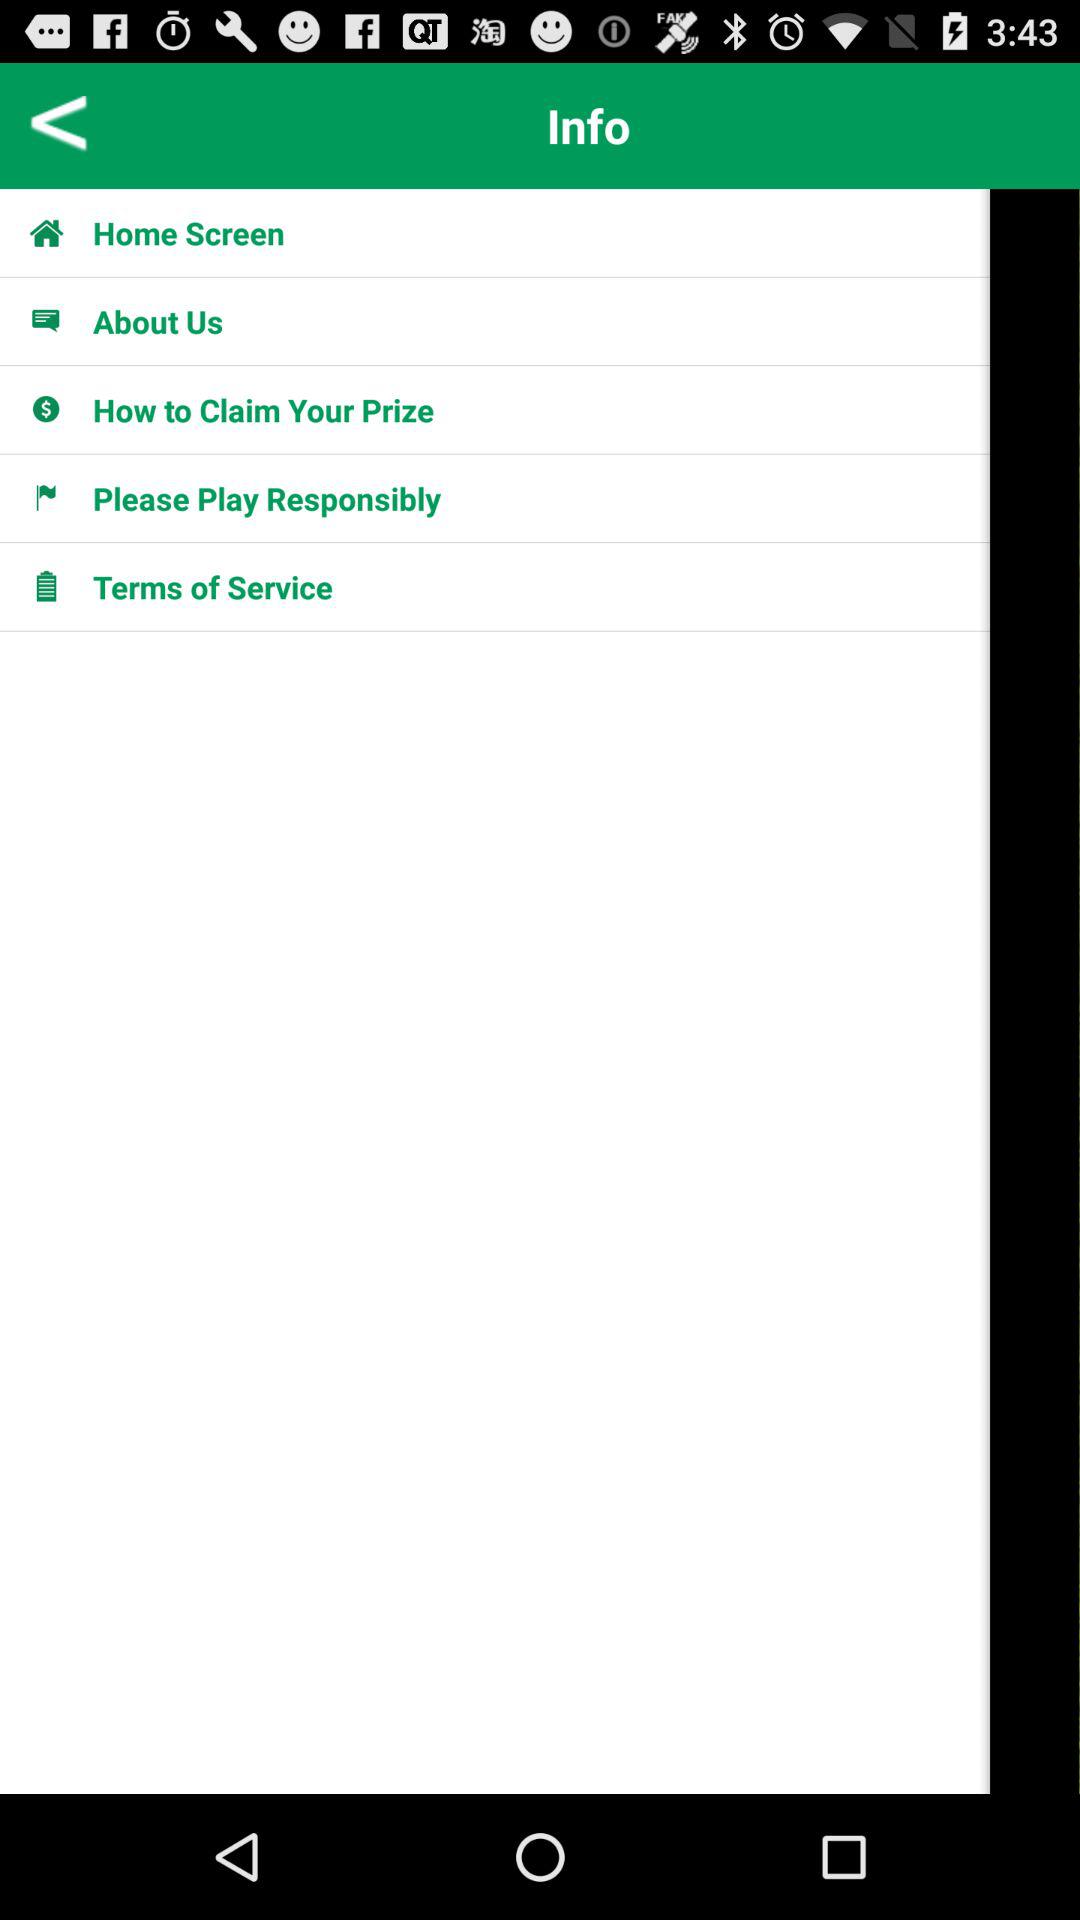 This screenshot has height=1920, width=1080. Describe the element at coordinates (58, 320) in the screenshot. I see `turn on item next to the about us icon` at that location.